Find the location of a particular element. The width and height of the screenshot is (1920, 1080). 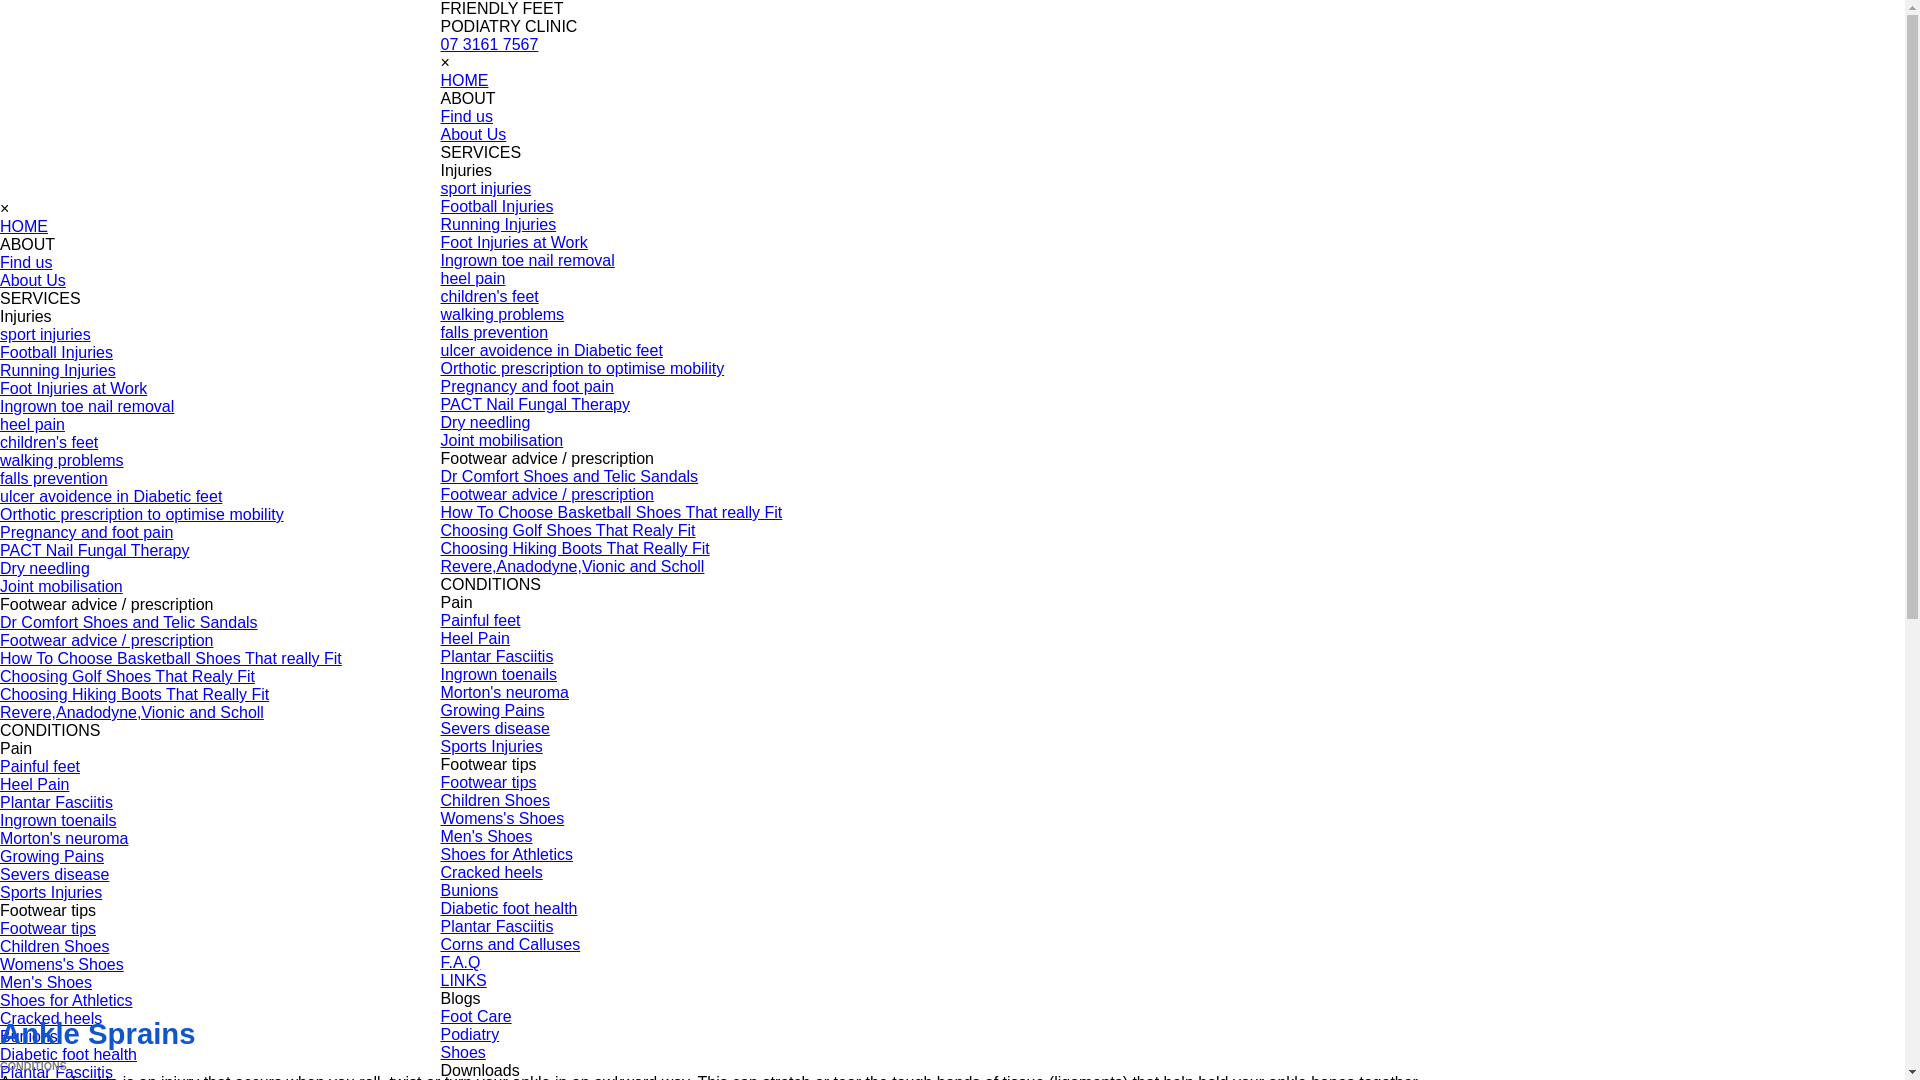

LINKS is located at coordinates (463, 980).